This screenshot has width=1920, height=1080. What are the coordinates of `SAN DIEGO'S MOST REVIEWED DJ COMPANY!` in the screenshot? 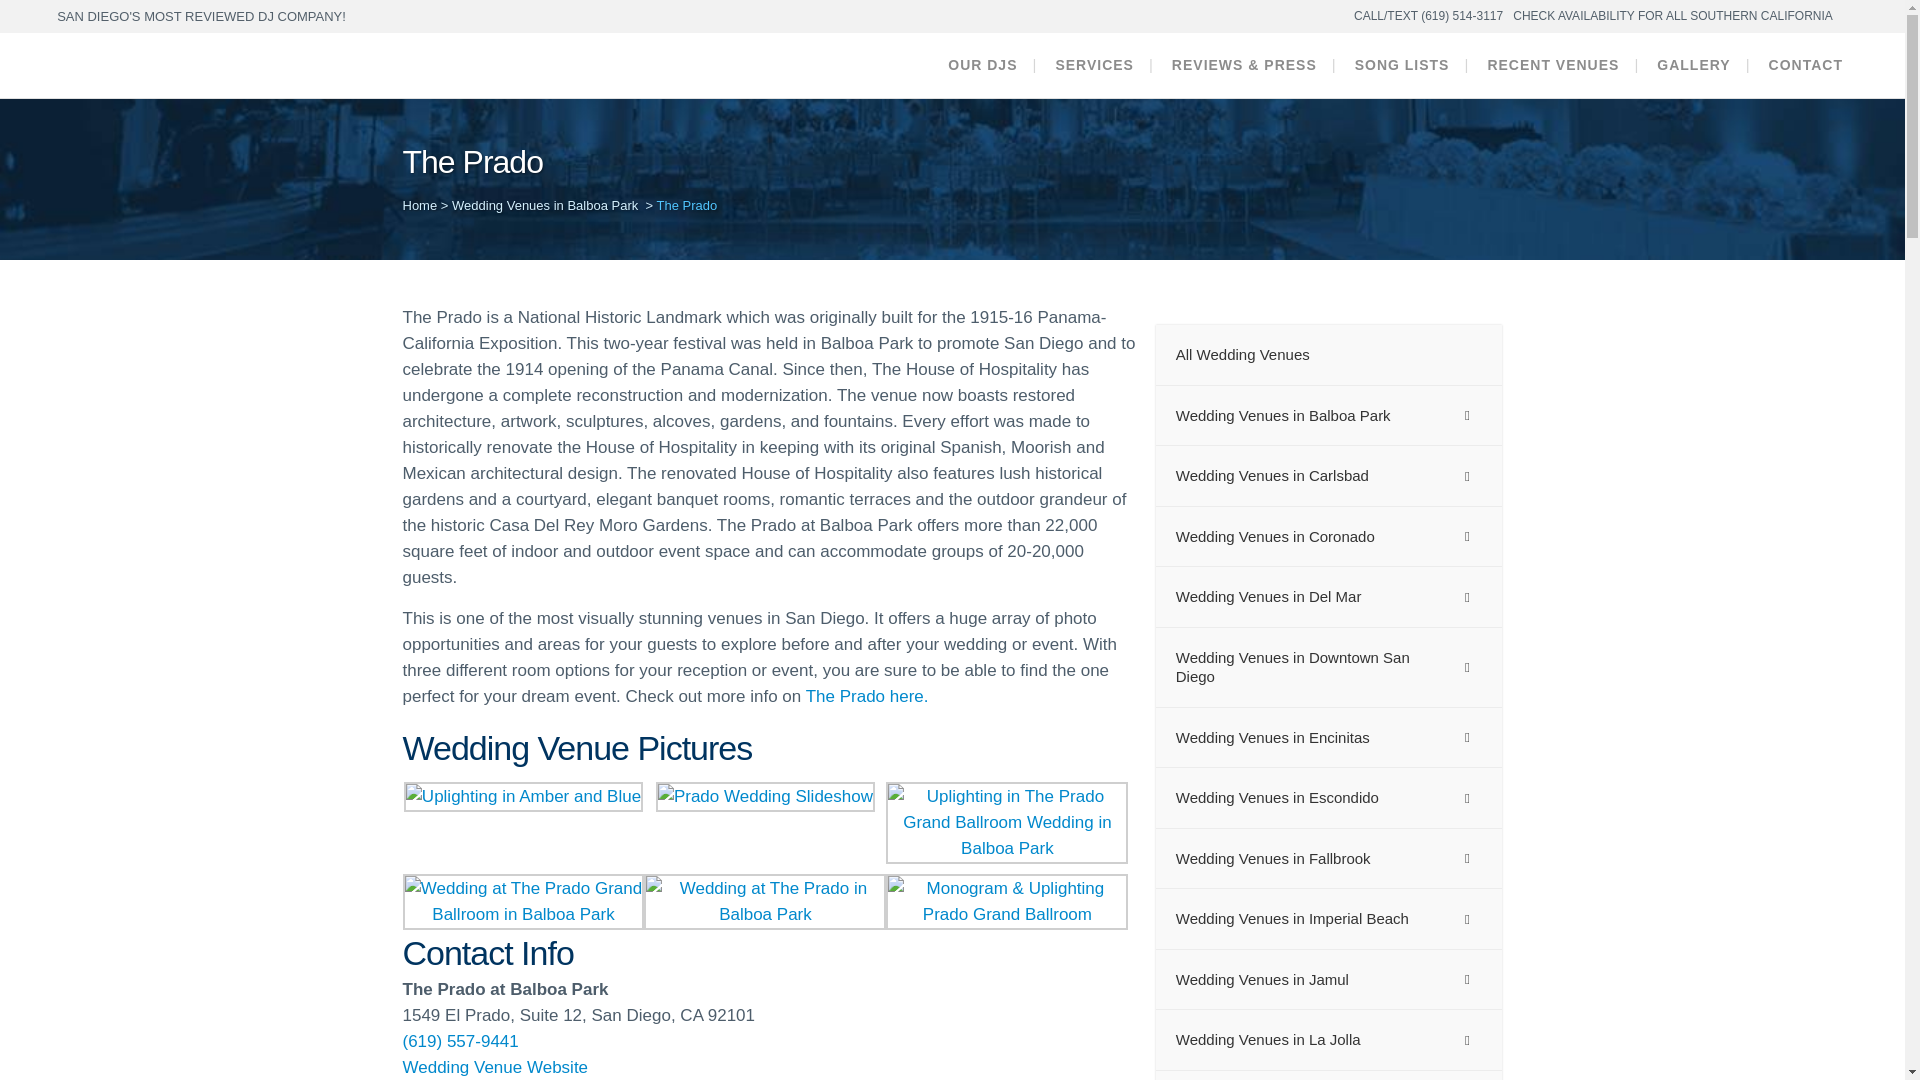 It's located at (201, 16).